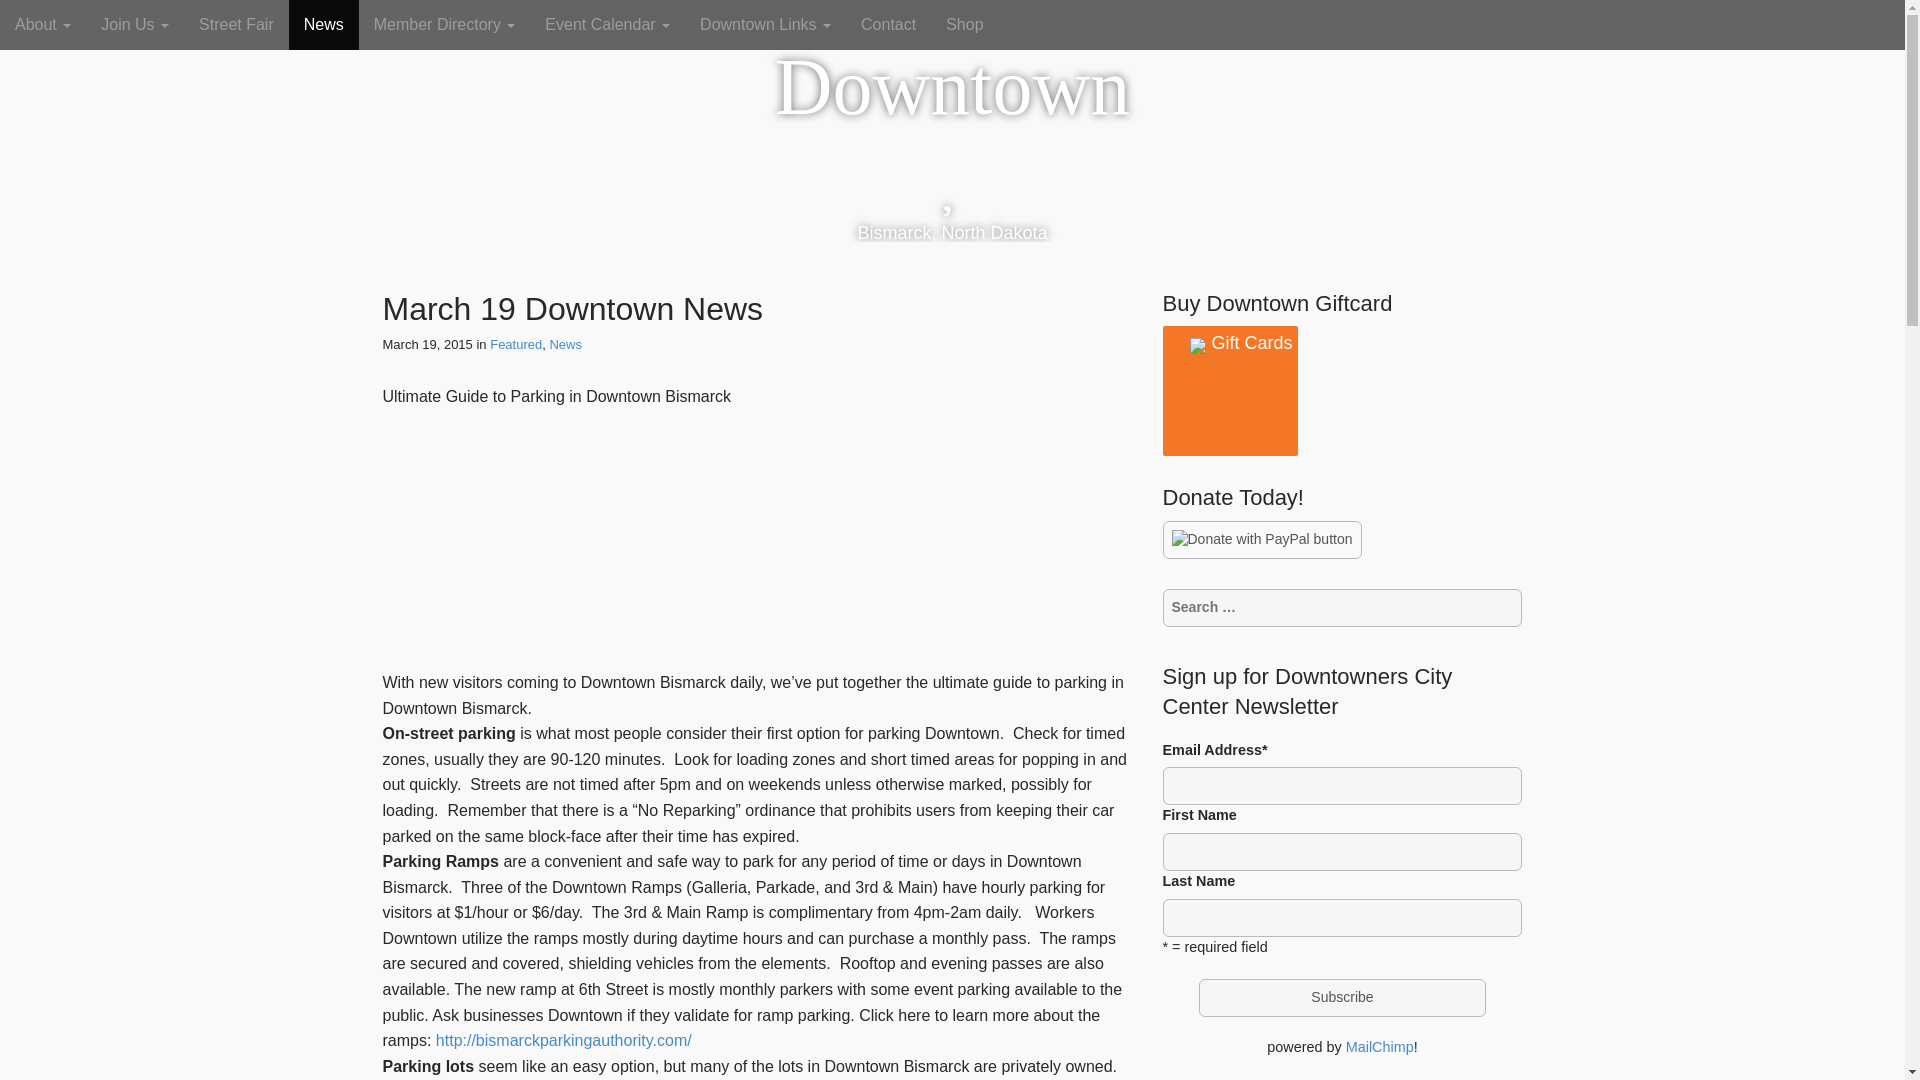  I want to click on March 19, 2015, so click(427, 344).